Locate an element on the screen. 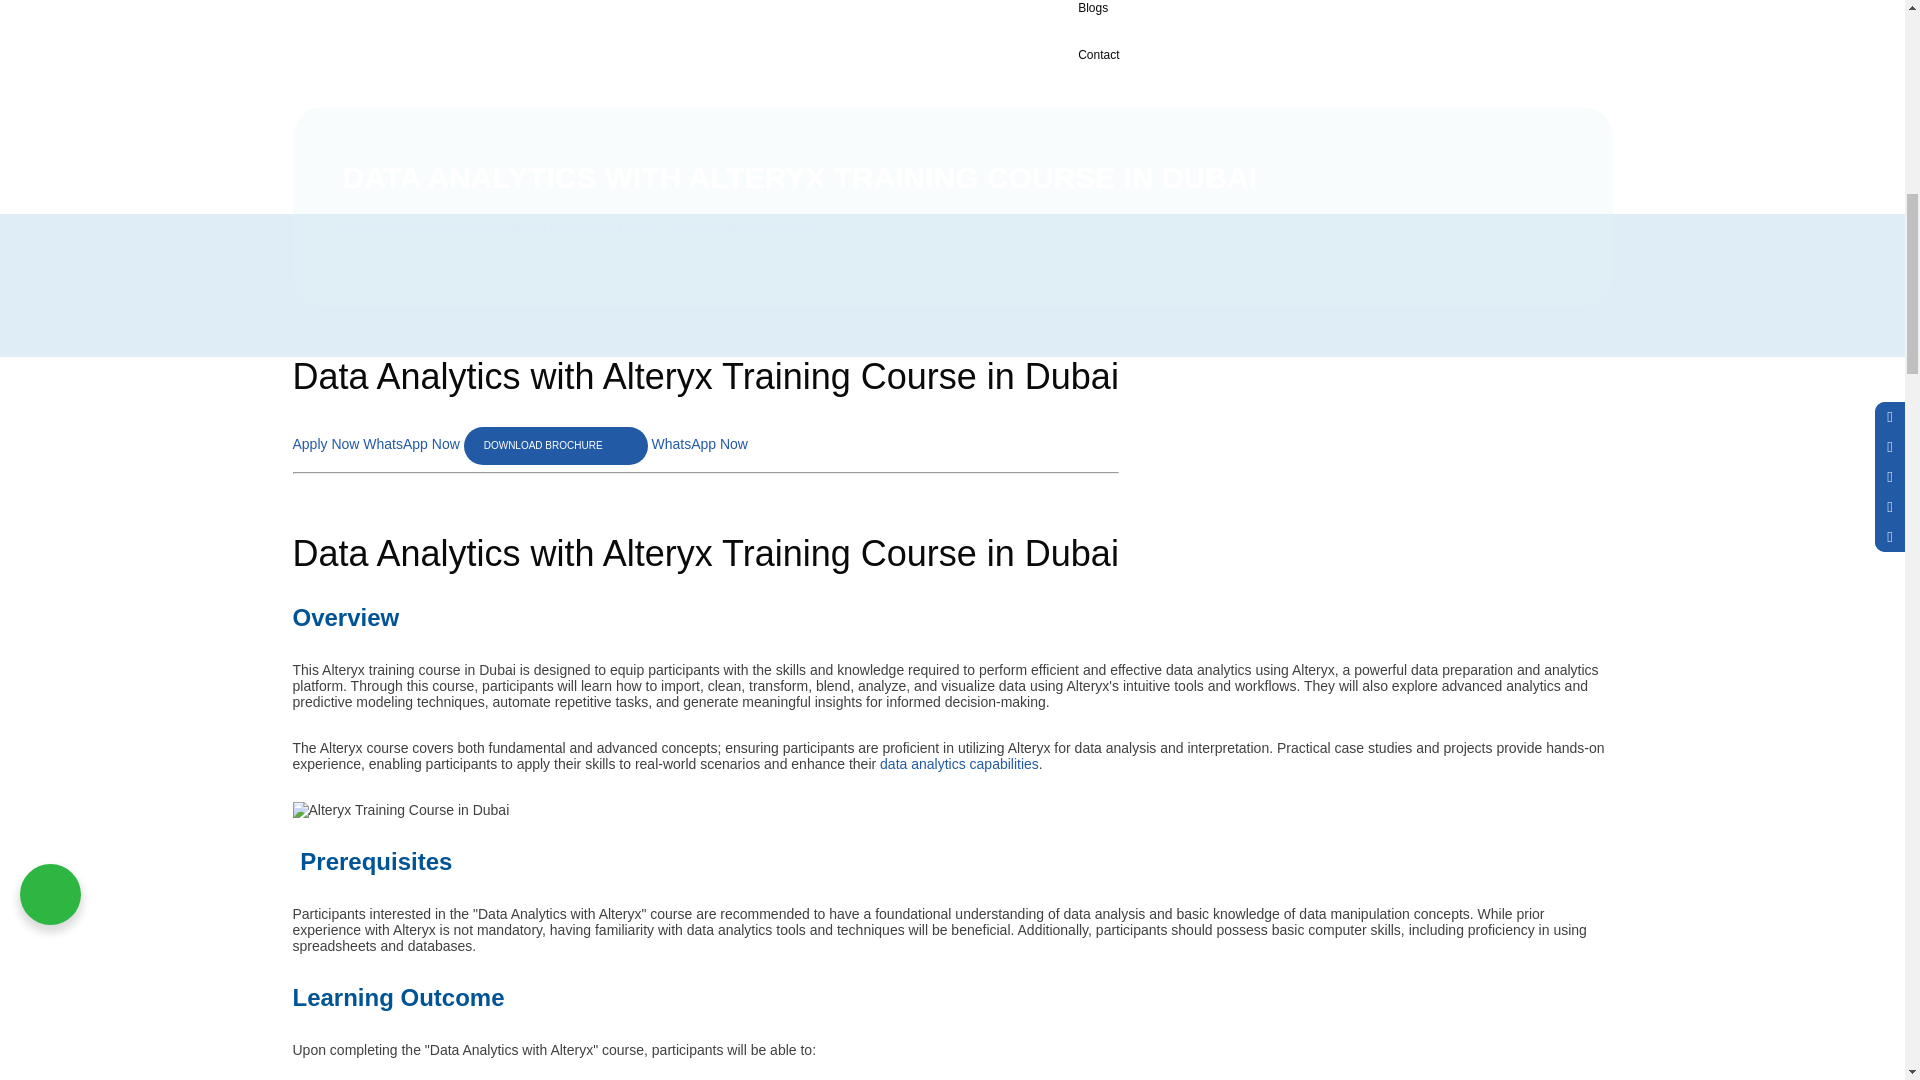 This screenshot has height=1080, width=1920. WhatsApp Now is located at coordinates (698, 444).